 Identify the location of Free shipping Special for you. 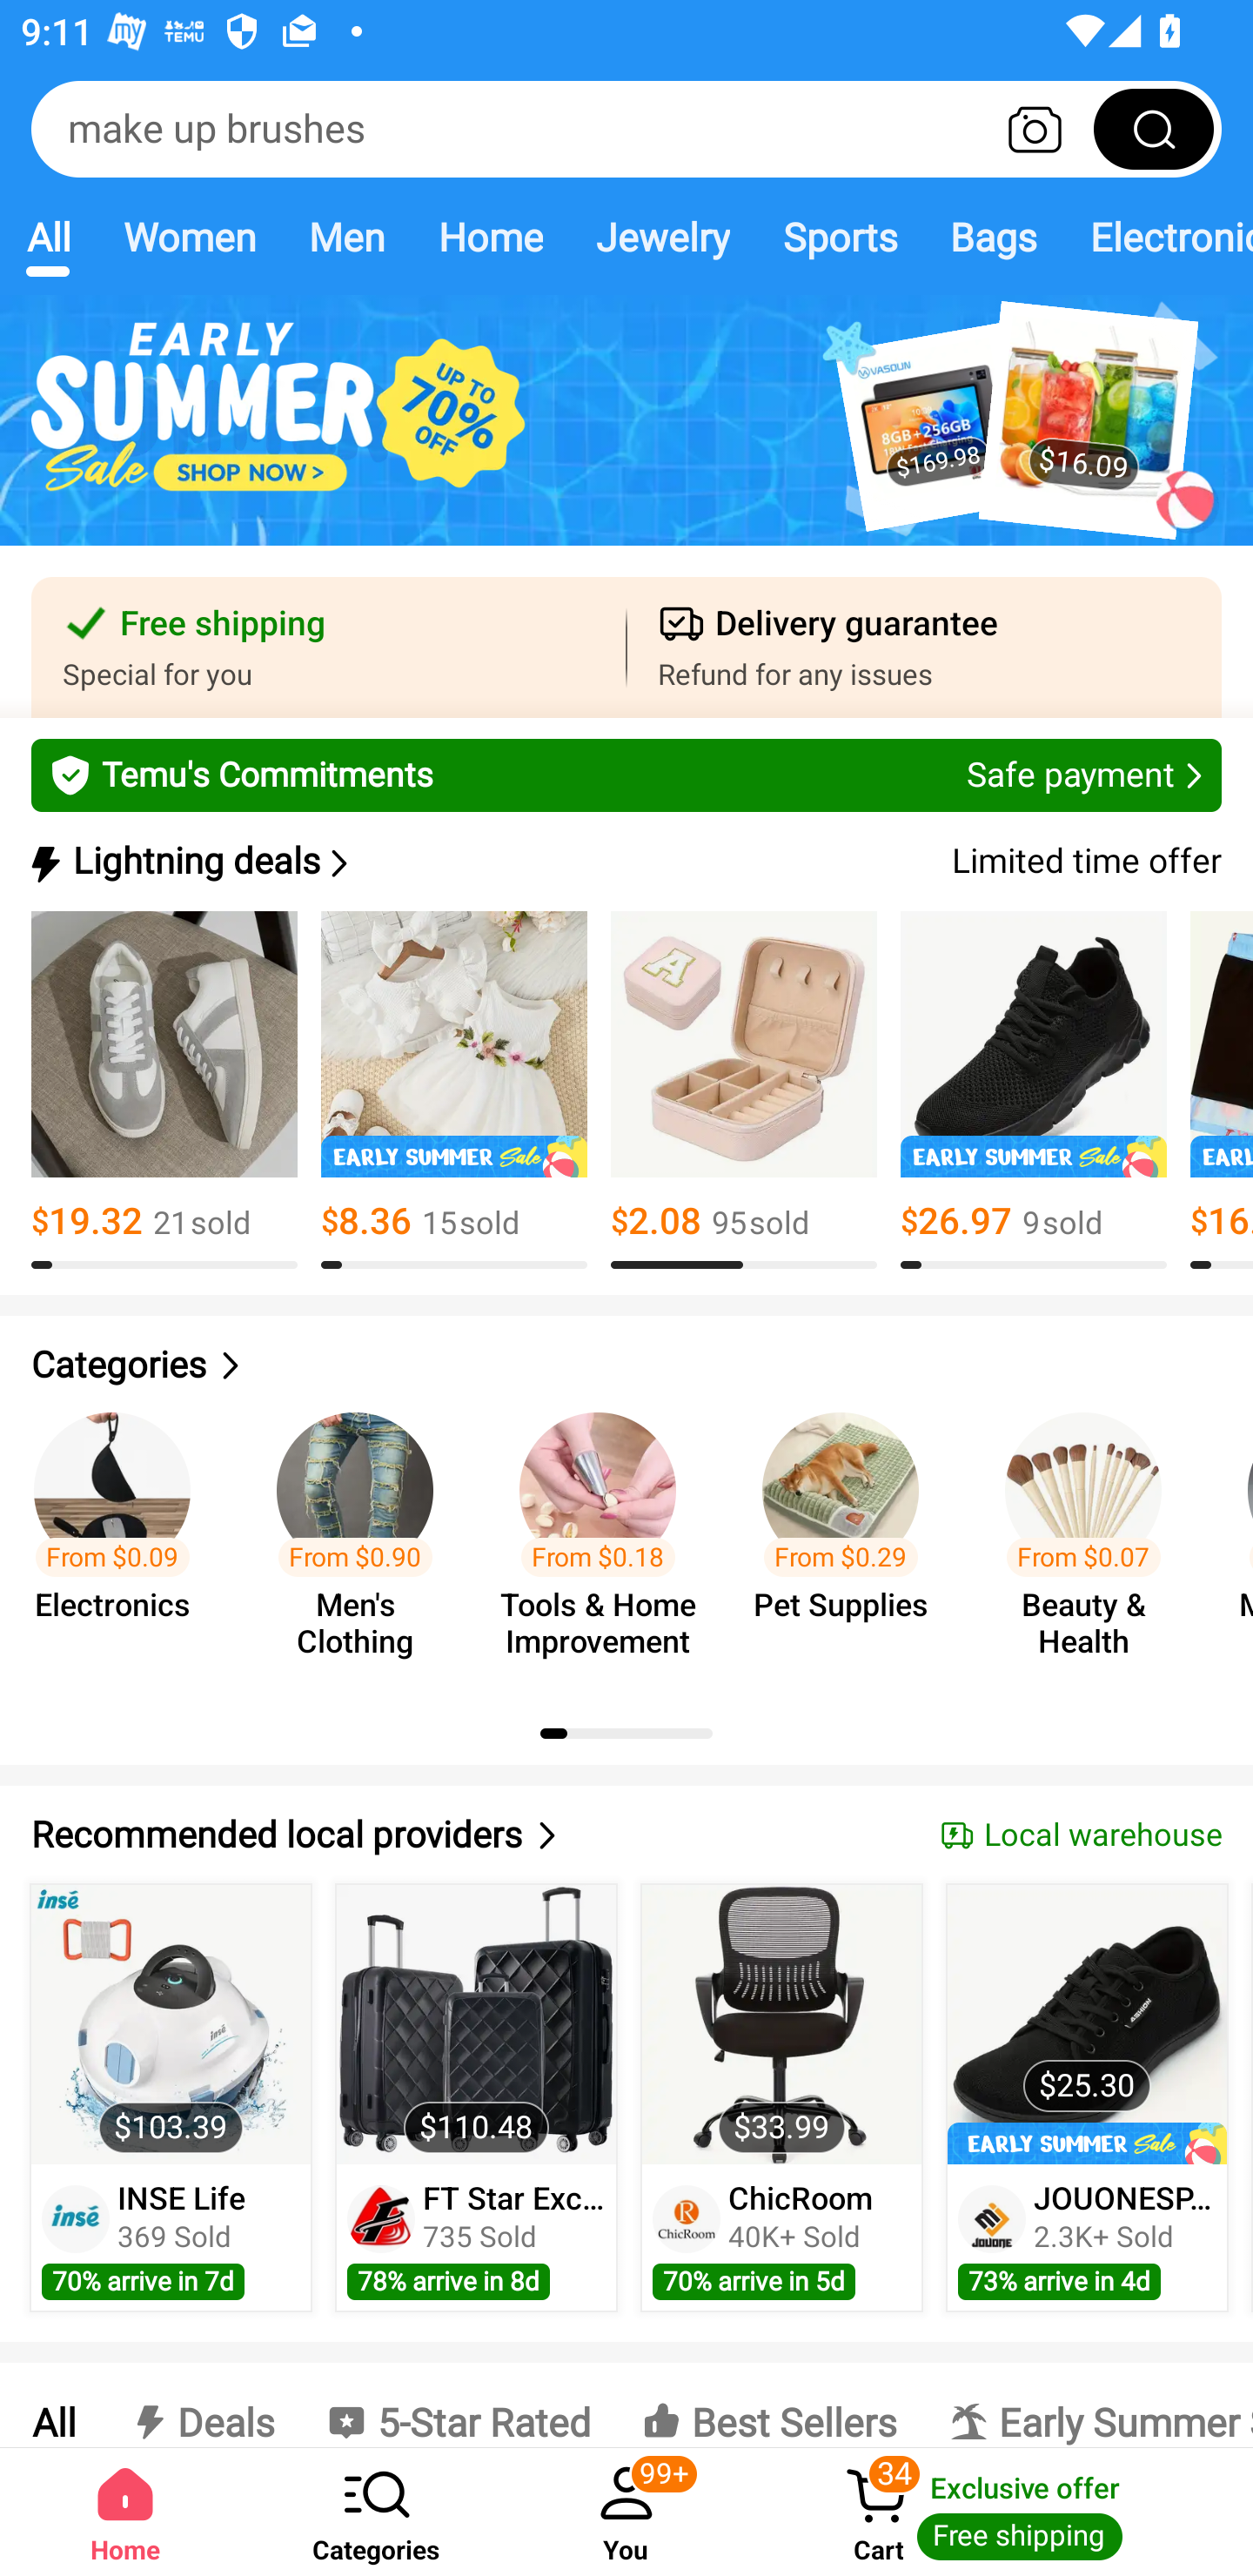
(329, 647).